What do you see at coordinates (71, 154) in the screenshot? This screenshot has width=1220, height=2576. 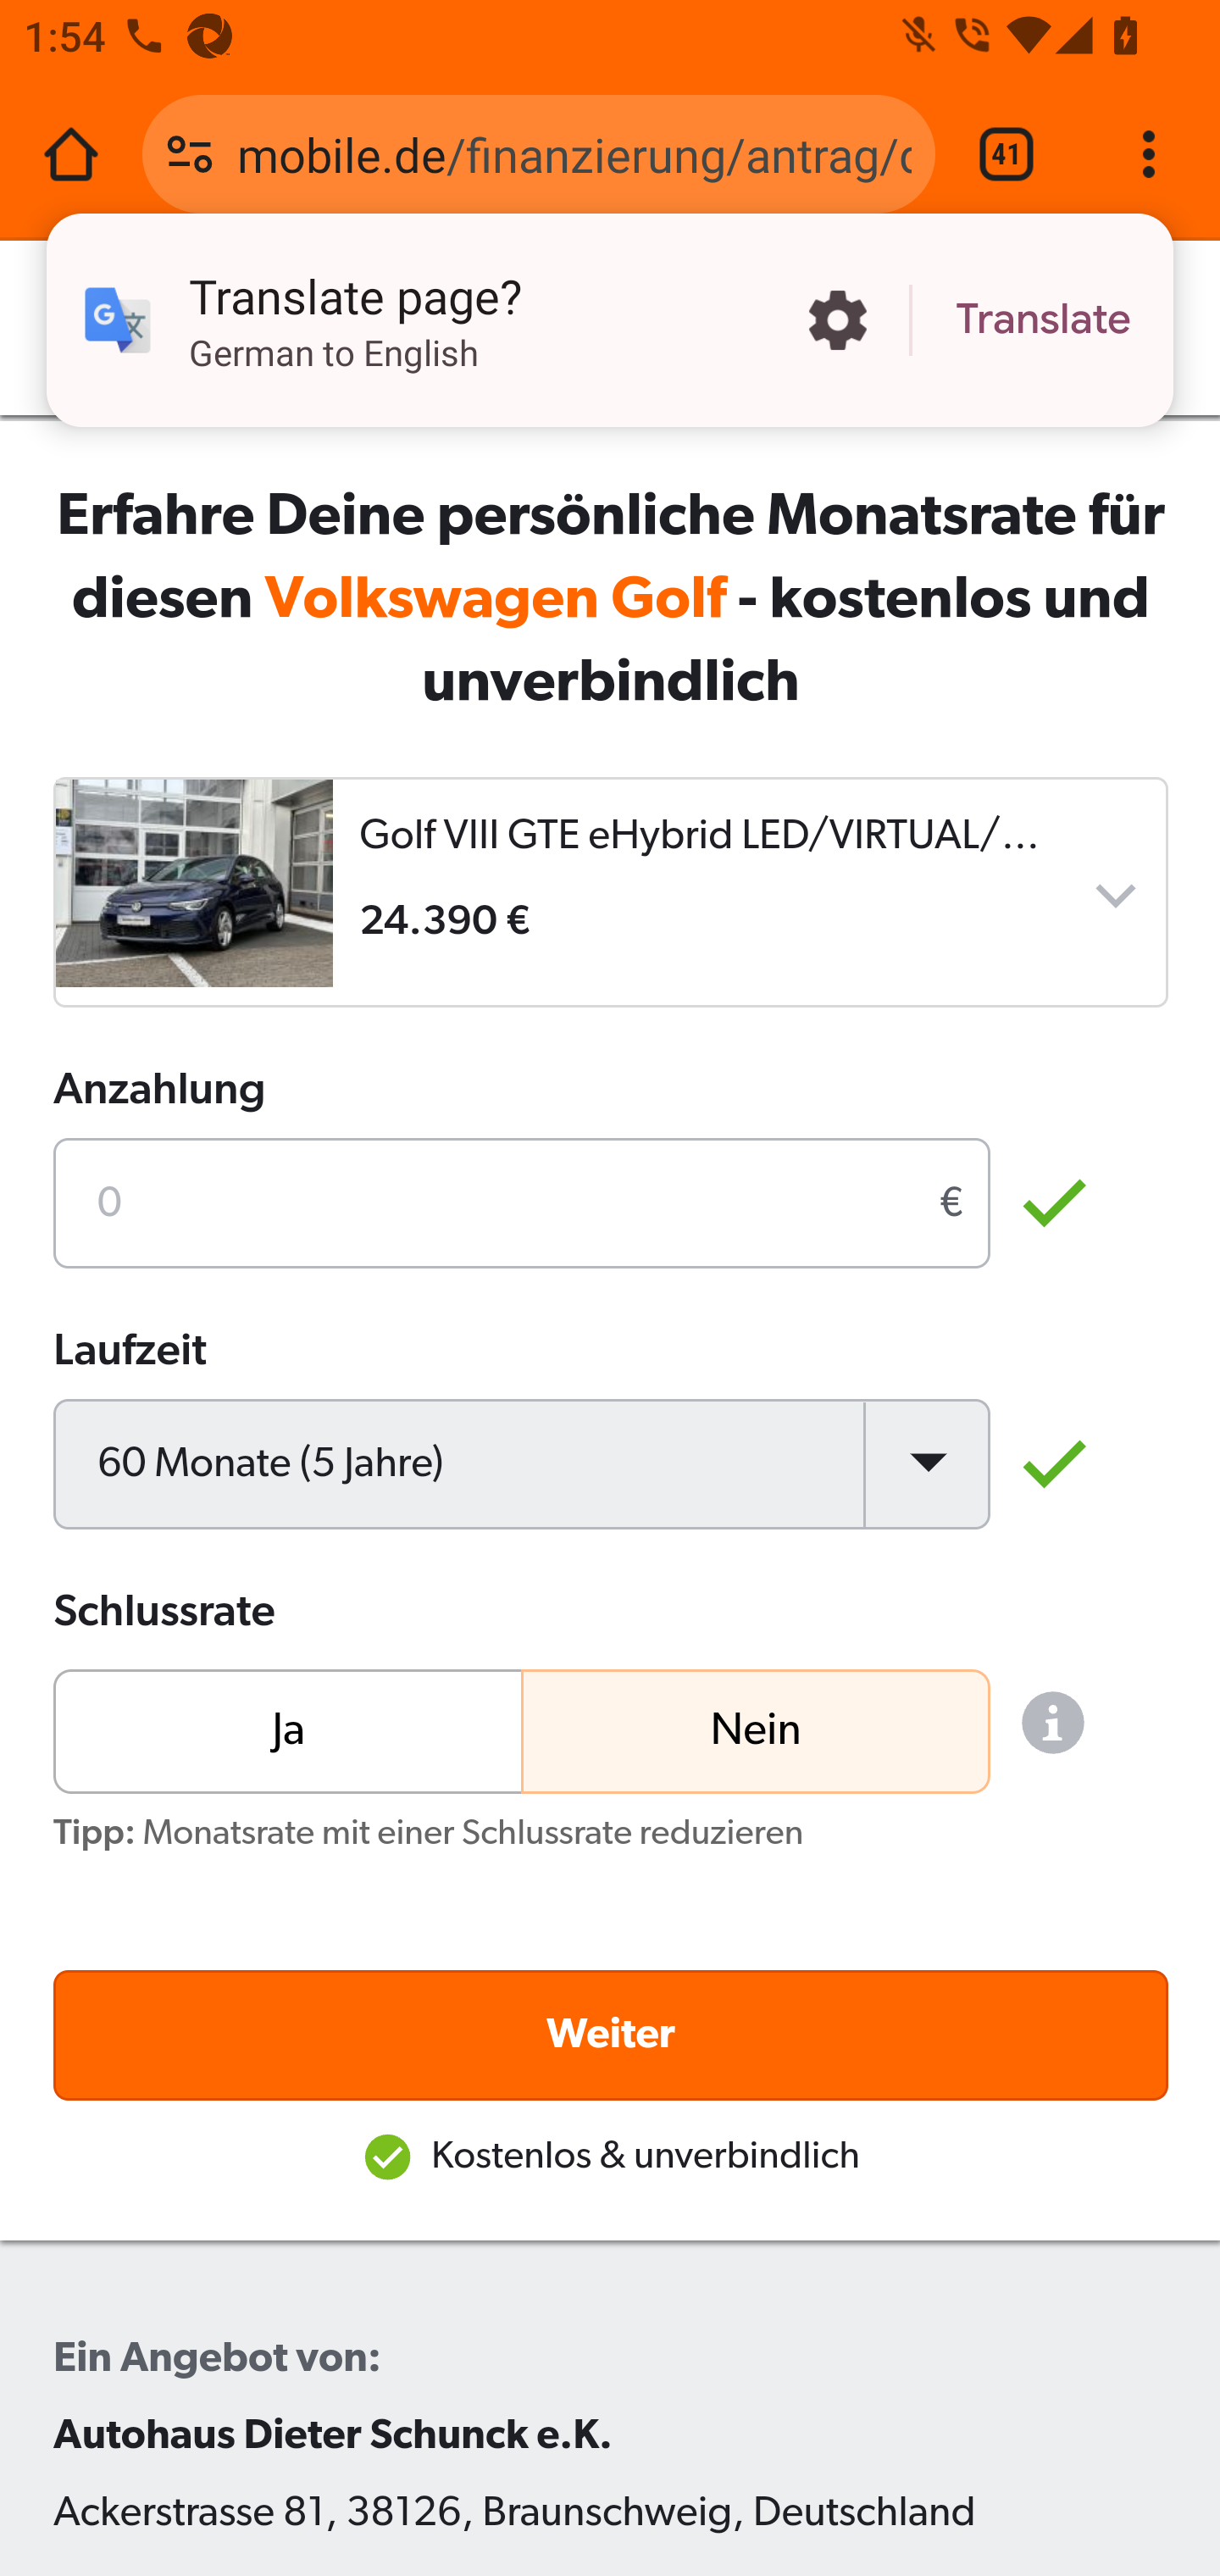 I see `Open the home page` at bounding box center [71, 154].